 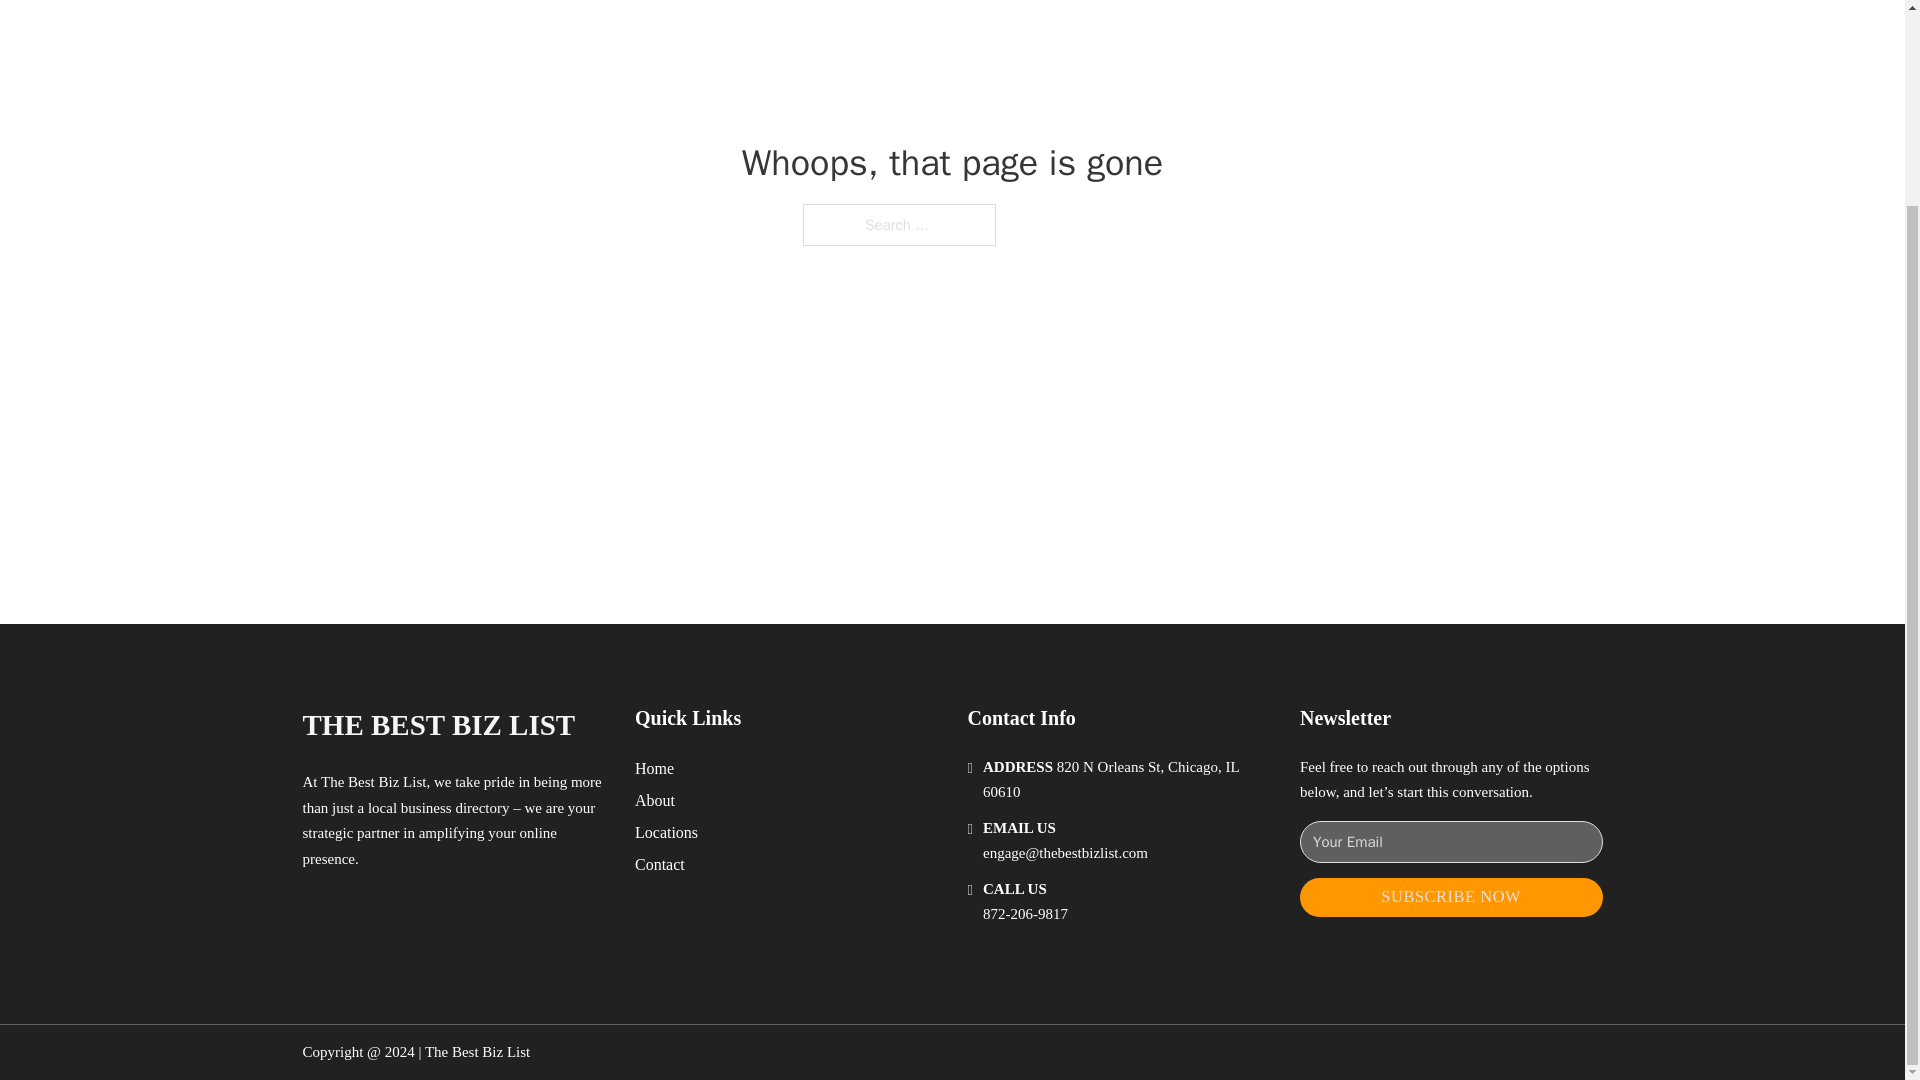 What do you see at coordinates (438, 724) in the screenshot?
I see `THE BEST BIZ LIST` at bounding box center [438, 724].